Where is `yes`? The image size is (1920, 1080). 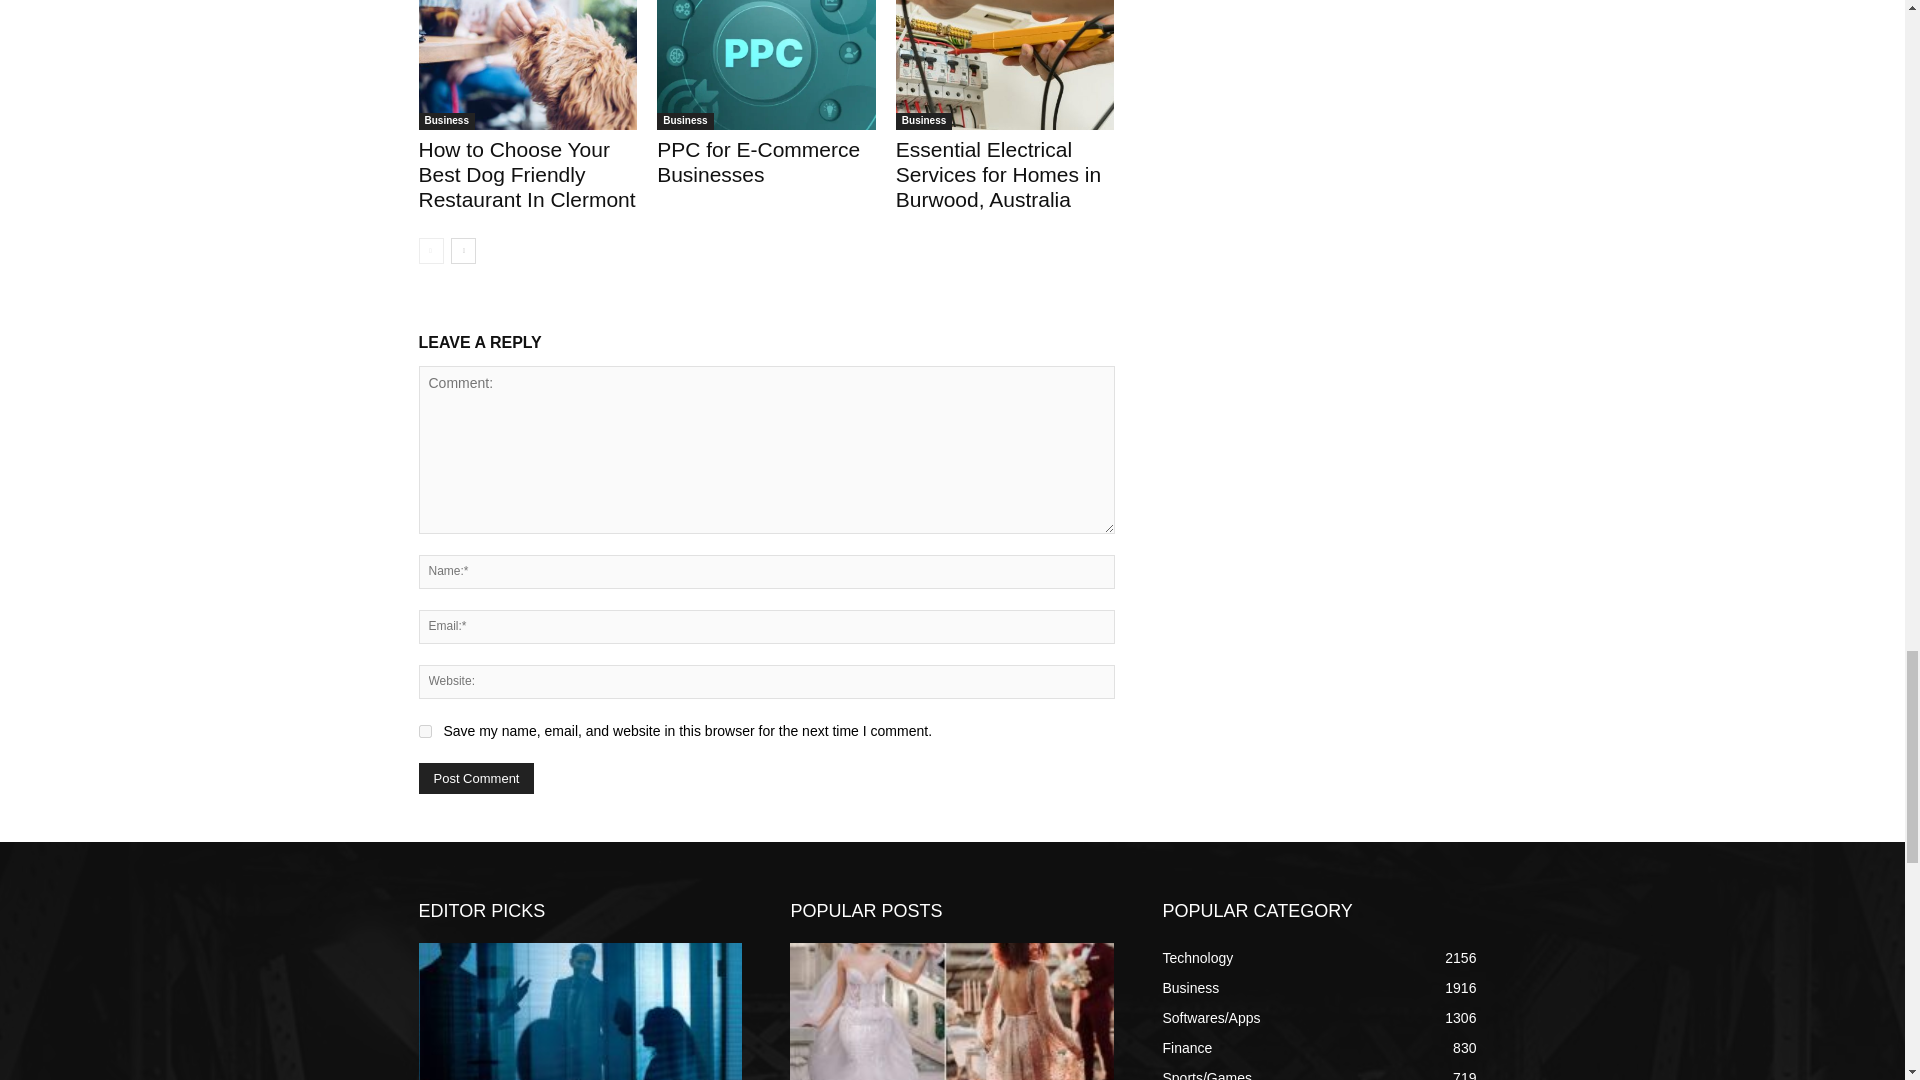
yes is located at coordinates (424, 730).